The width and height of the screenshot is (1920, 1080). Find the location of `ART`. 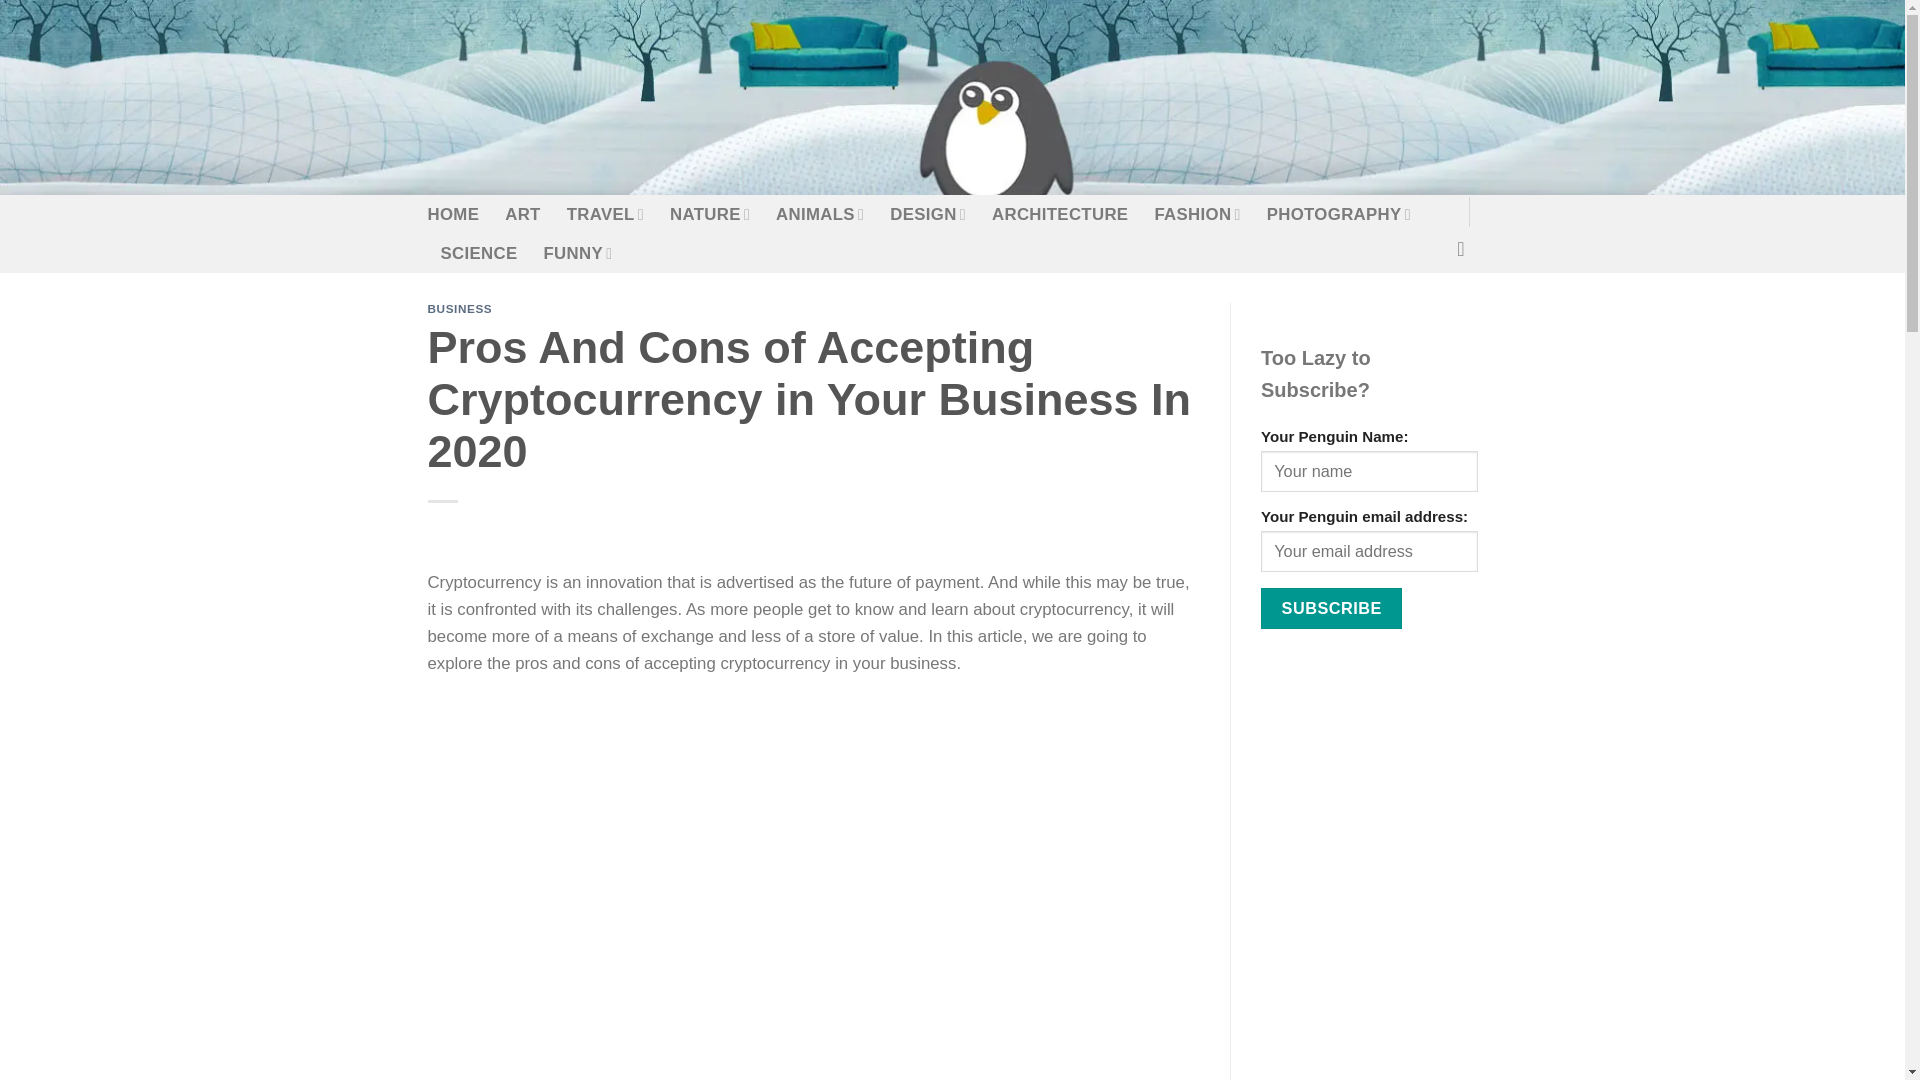

ART is located at coordinates (522, 214).